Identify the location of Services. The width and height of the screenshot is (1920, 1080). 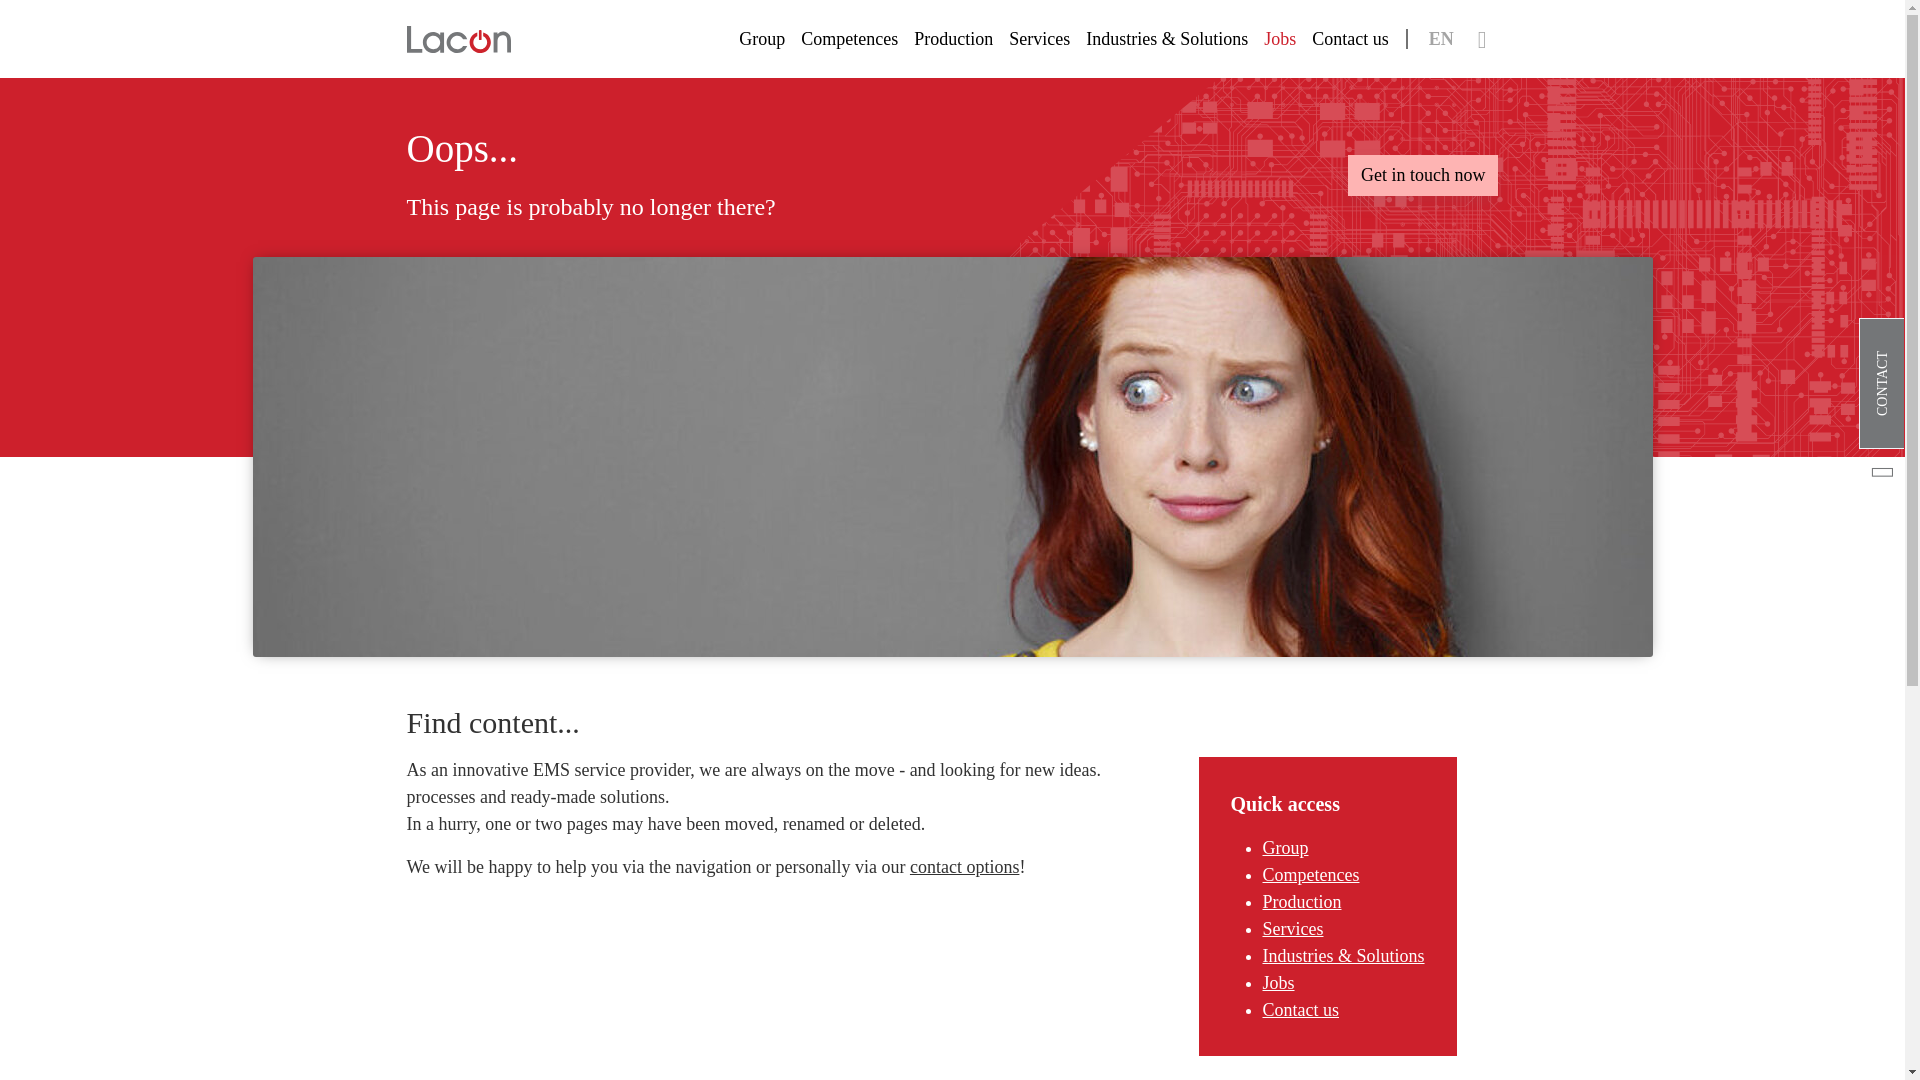
(1292, 928).